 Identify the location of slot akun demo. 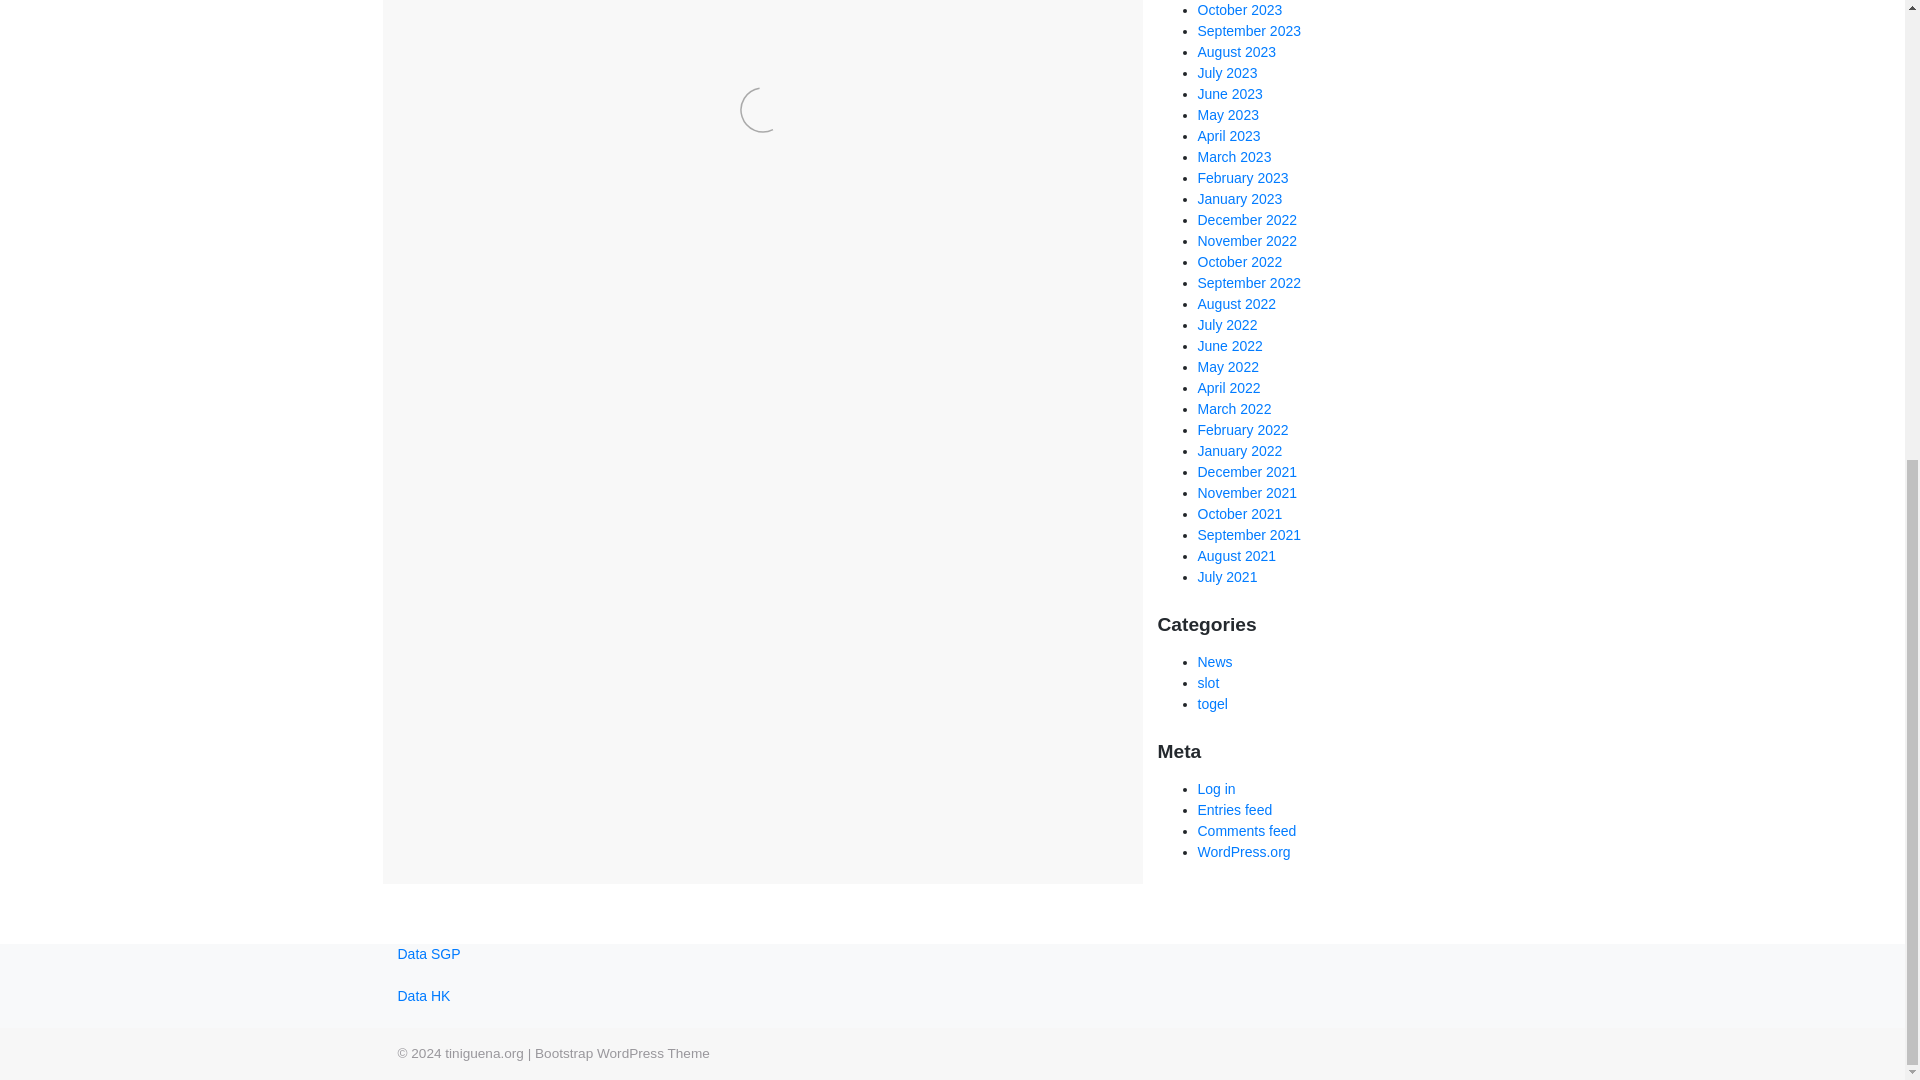
(752, 620).